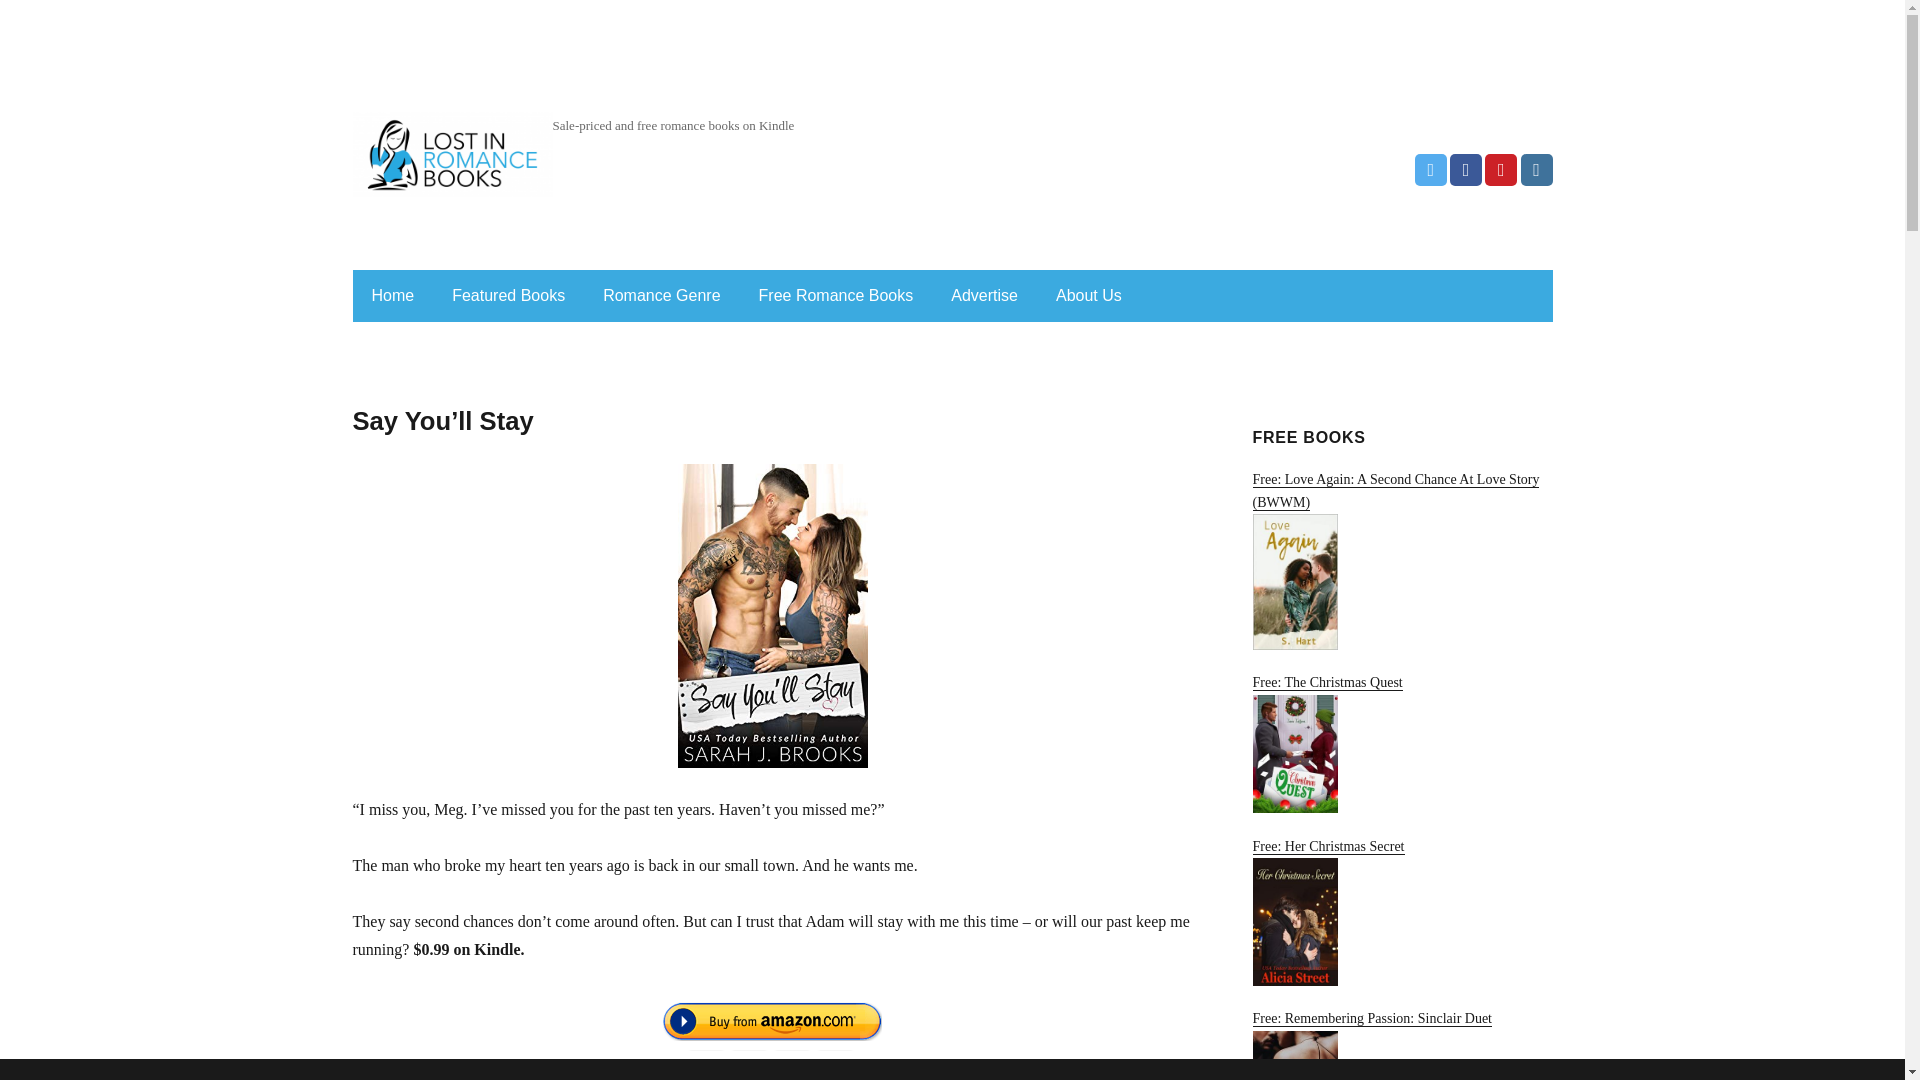 This screenshot has height=1080, width=1920. What do you see at coordinates (508, 296) in the screenshot?
I see `Featured Books` at bounding box center [508, 296].